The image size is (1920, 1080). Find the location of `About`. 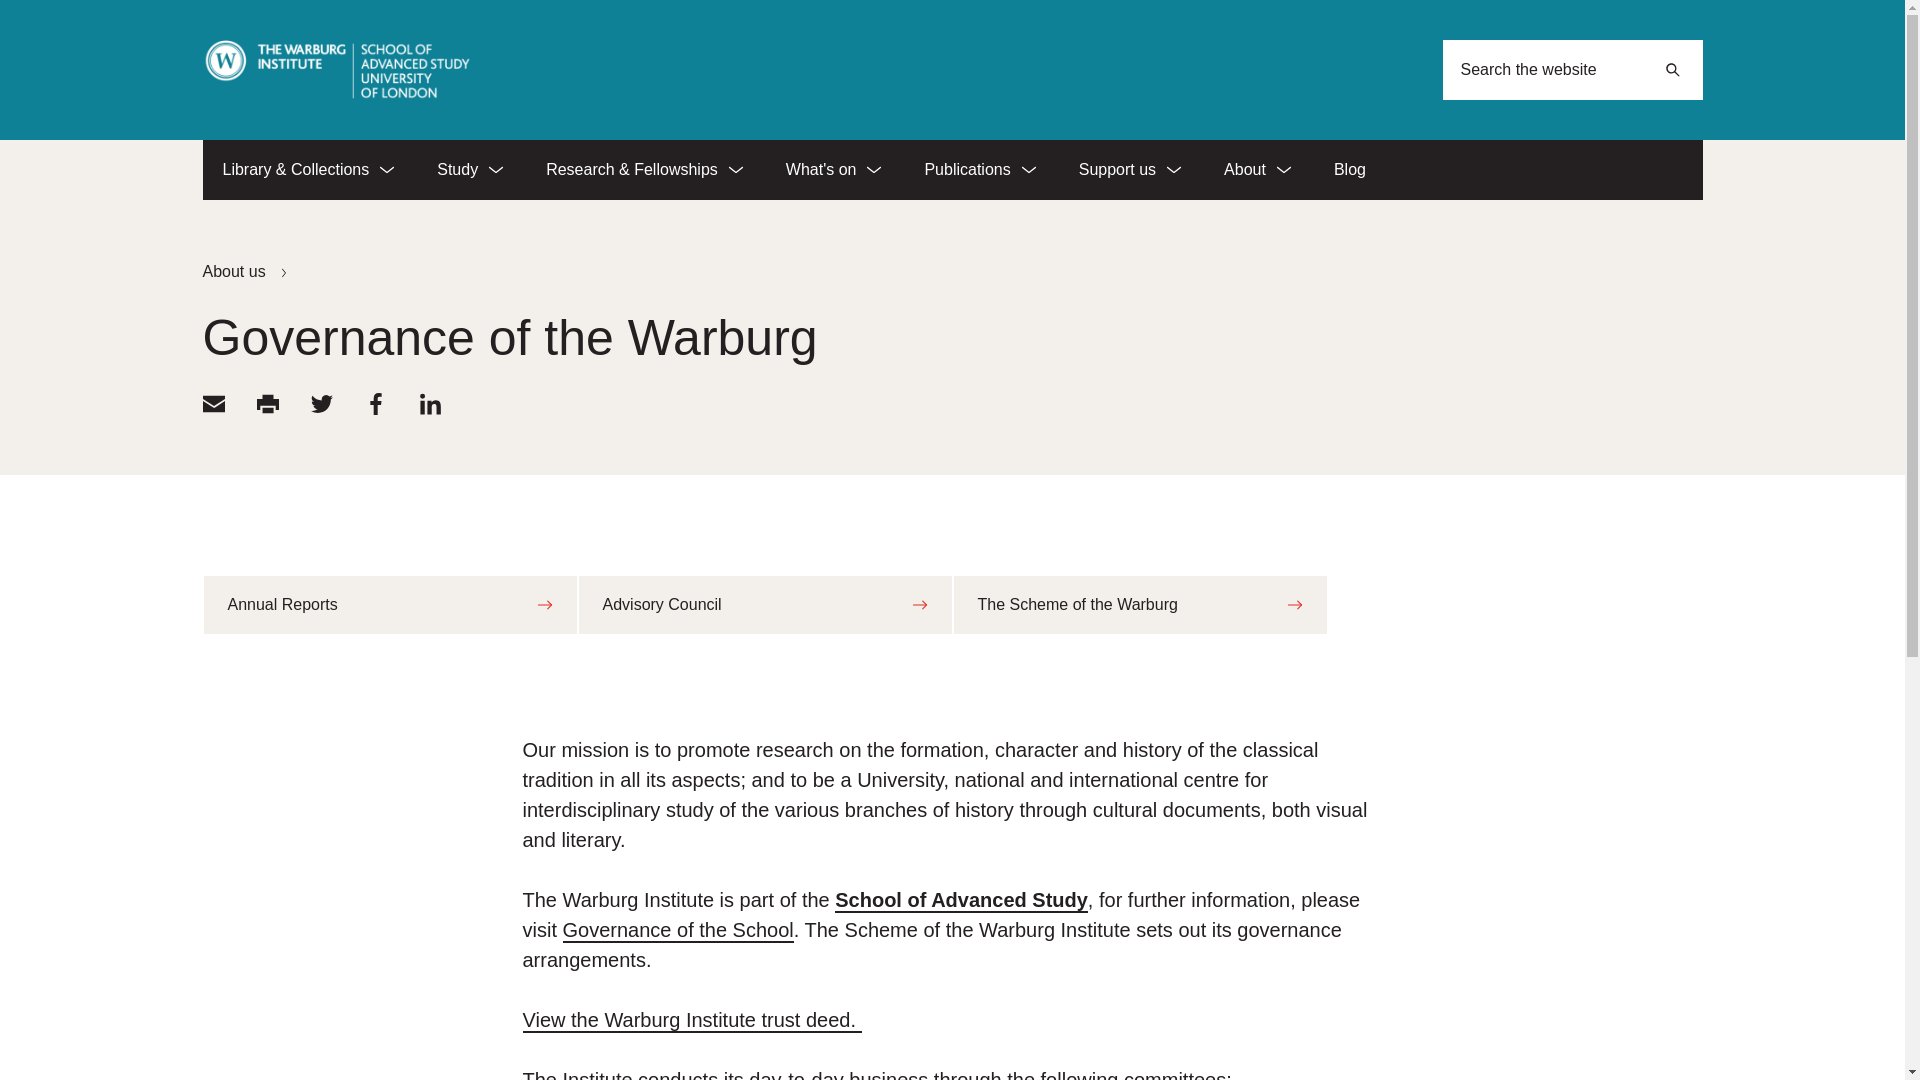

About is located at coordinates (1258, 170).